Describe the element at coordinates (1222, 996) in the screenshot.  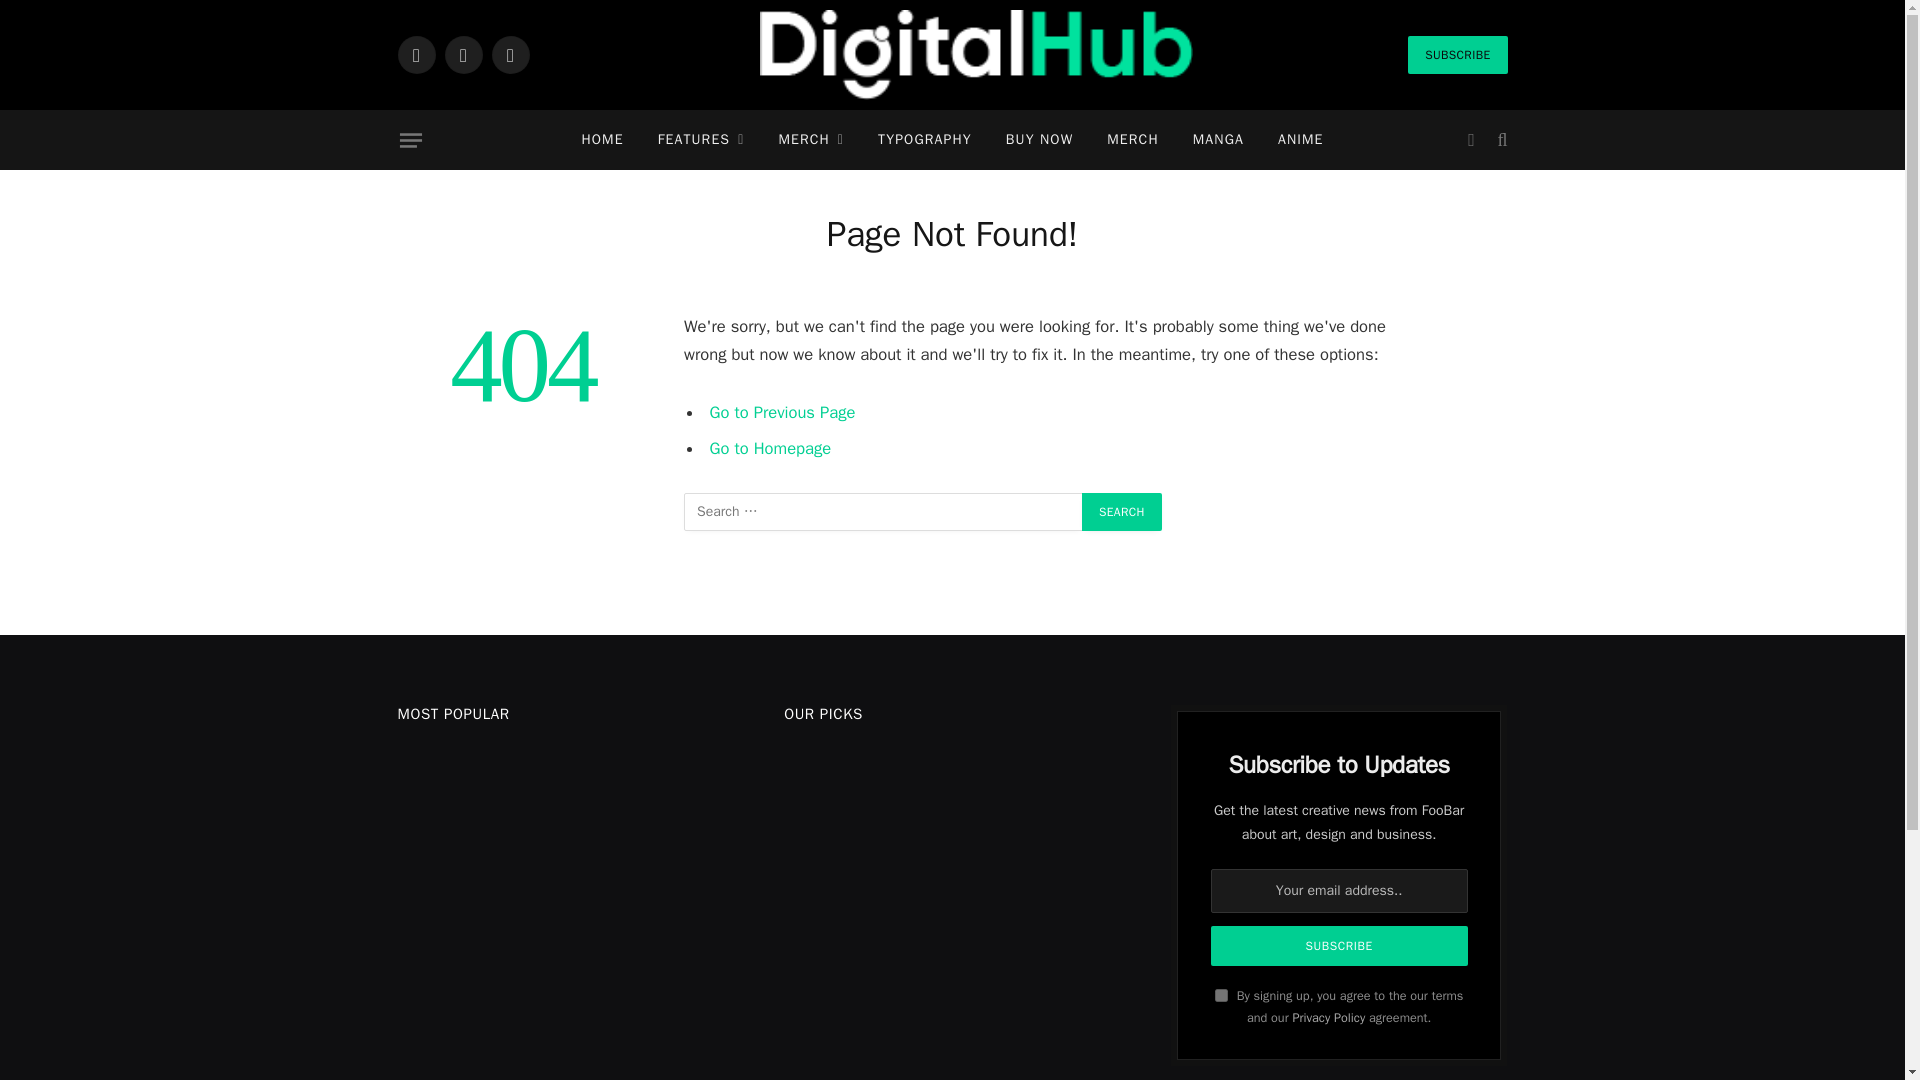
I see `on` at that location.